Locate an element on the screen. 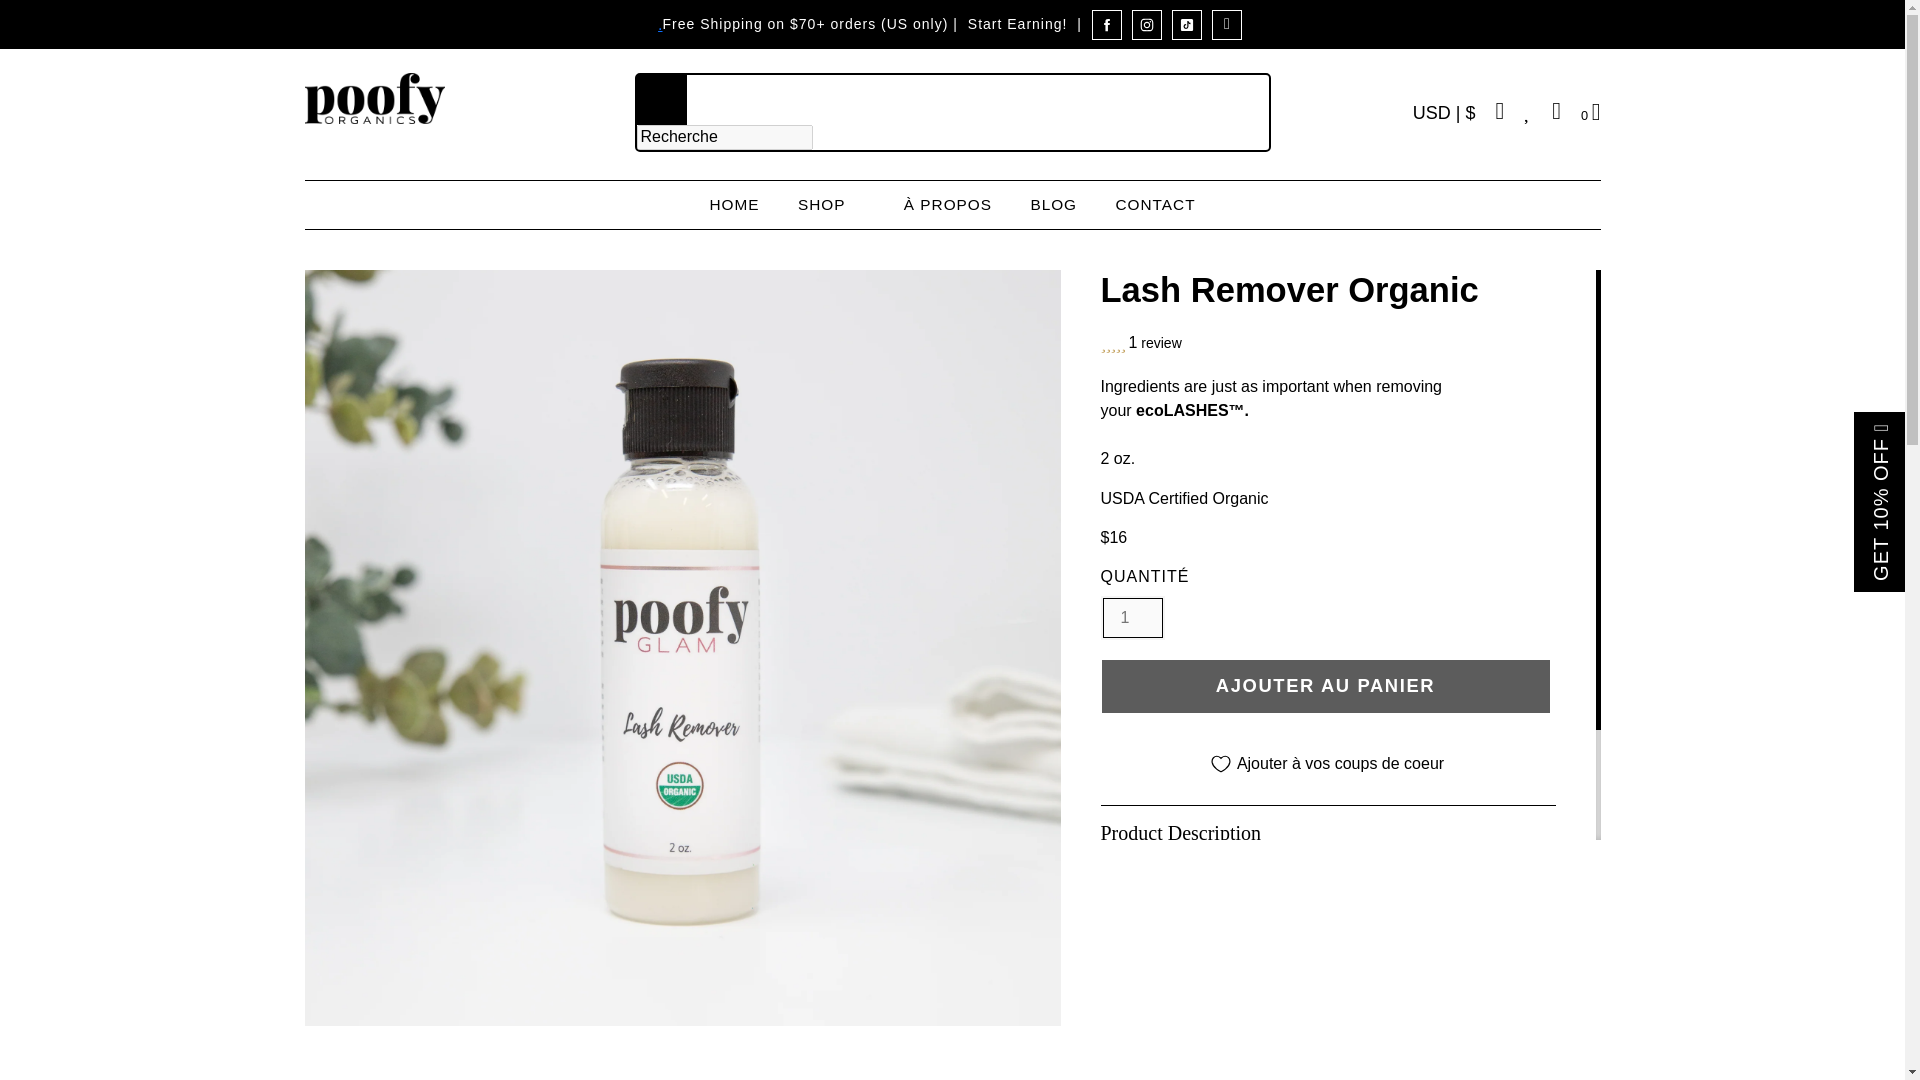 This screenshot has height=1080, width=1920. AJOUTER AU PANIER is located at coordinates (1324, 686).